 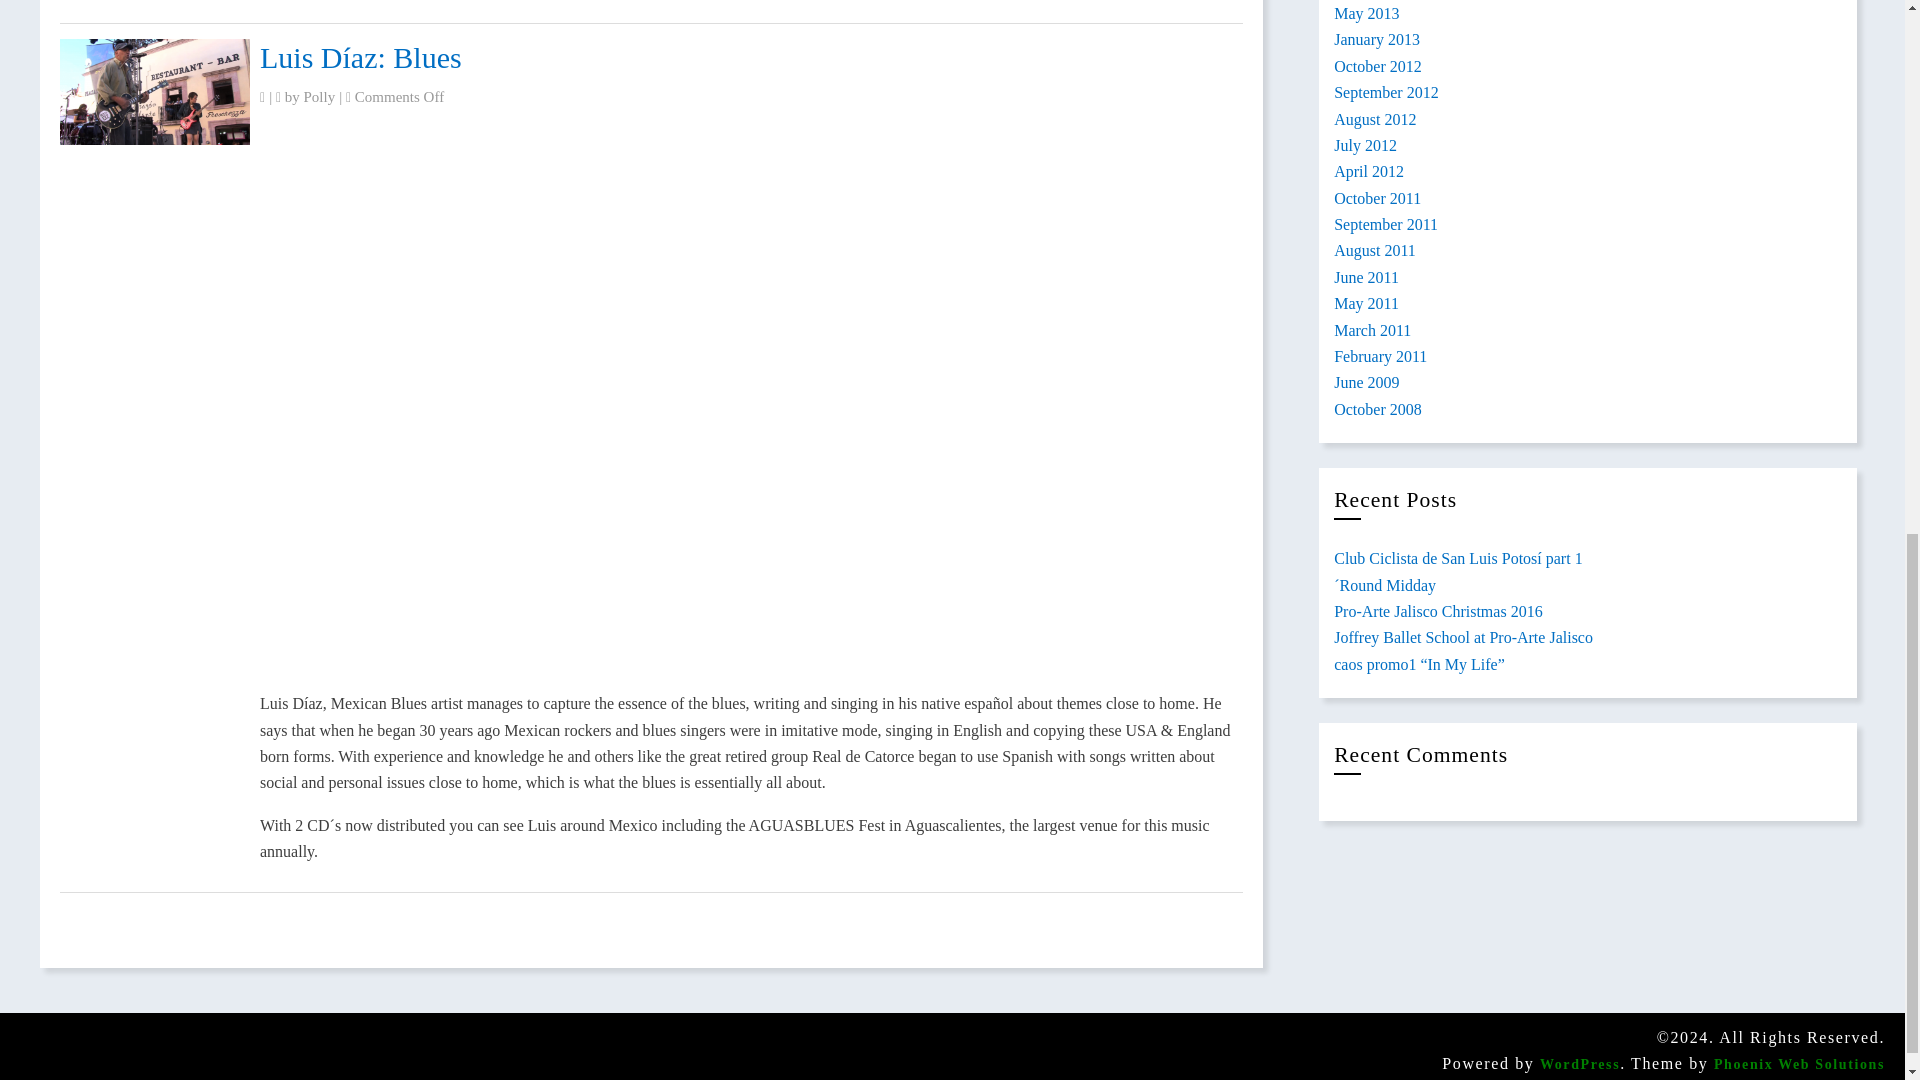 I want to click on June 2011, so click(x=1366, y=277).